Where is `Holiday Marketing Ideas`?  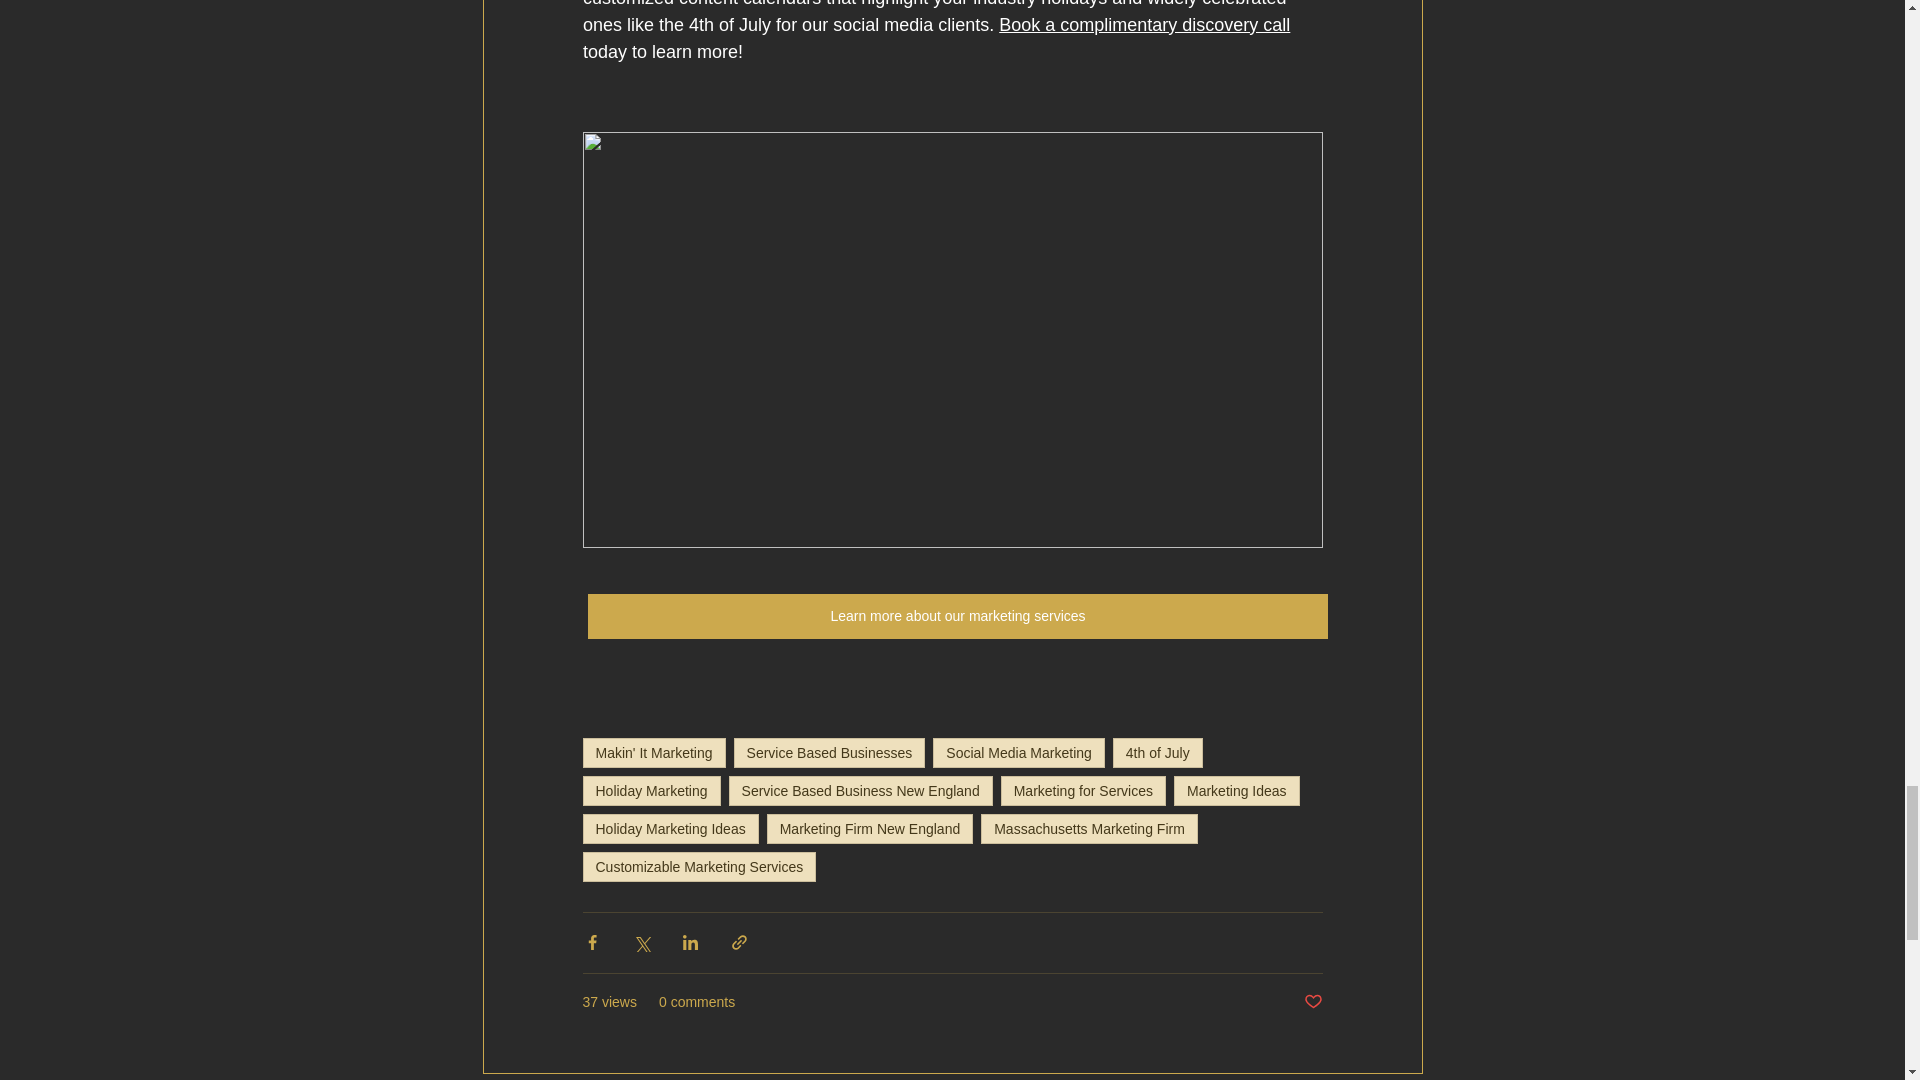 Holiday Marketing Ideas is located at coordinates (670, 828).